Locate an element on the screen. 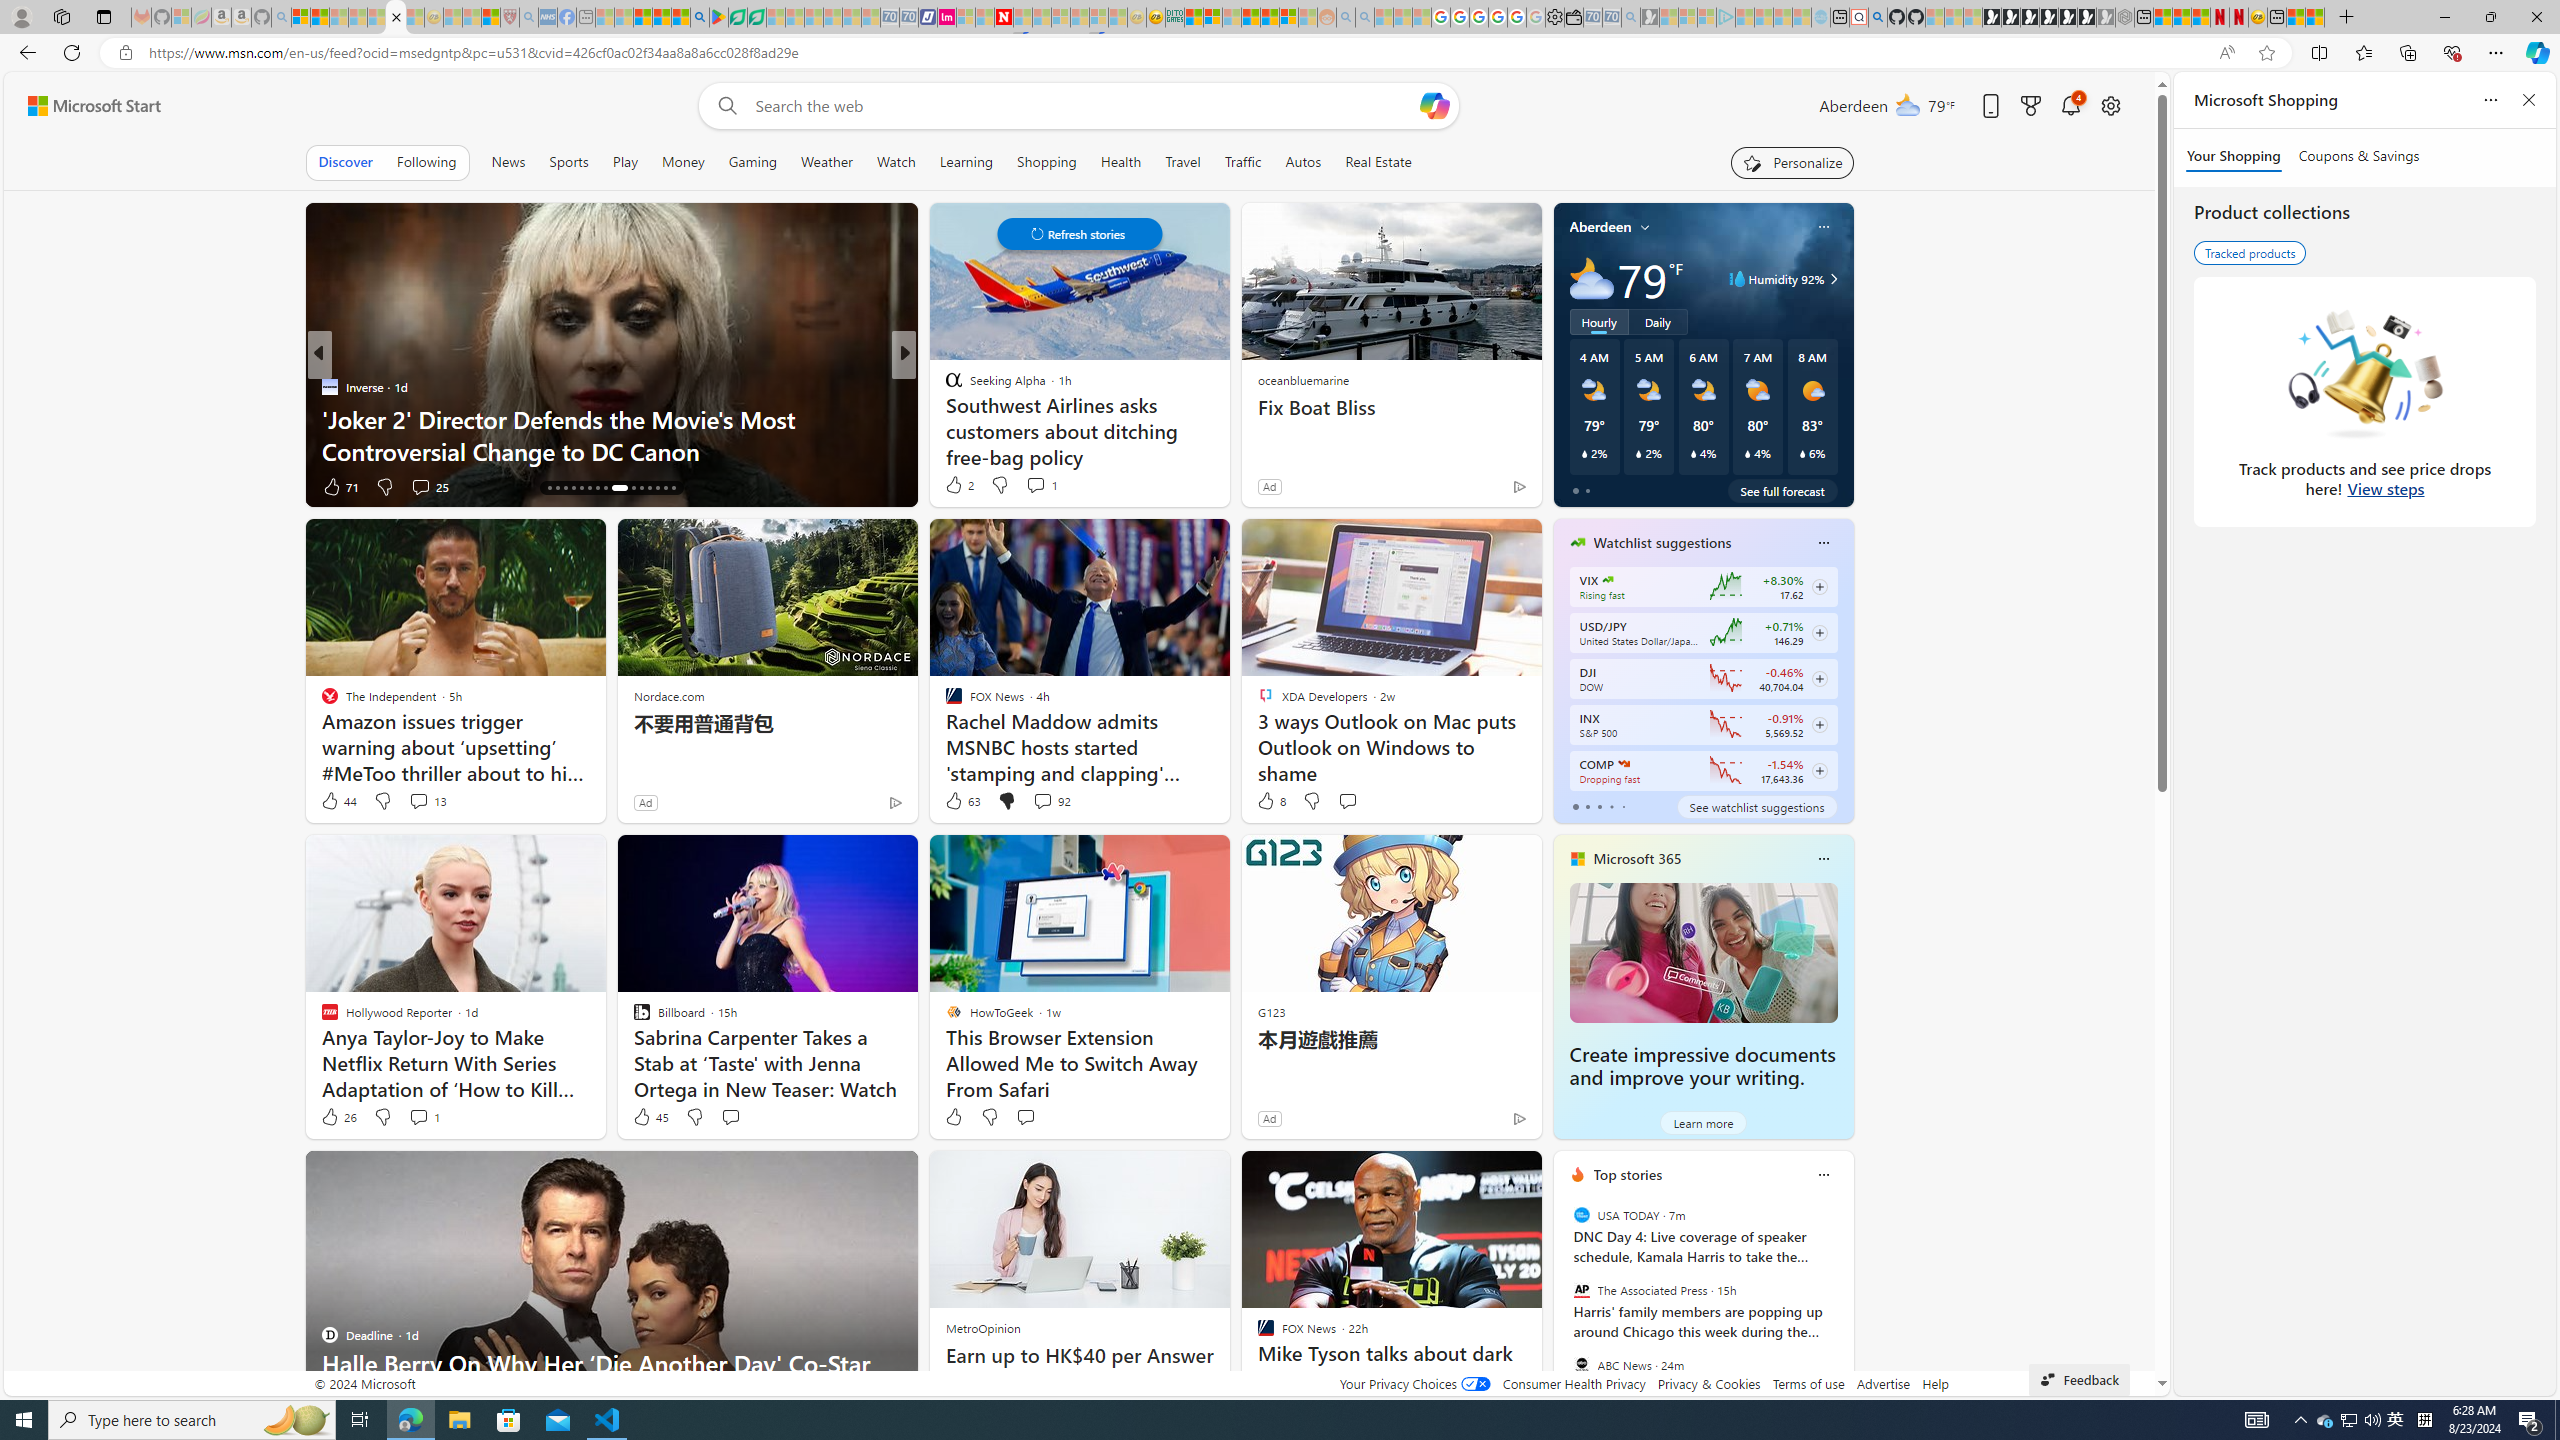 This screenshot has height=1440, width=2560. See watchlist suggestions is located at coordinates (1757, 806).